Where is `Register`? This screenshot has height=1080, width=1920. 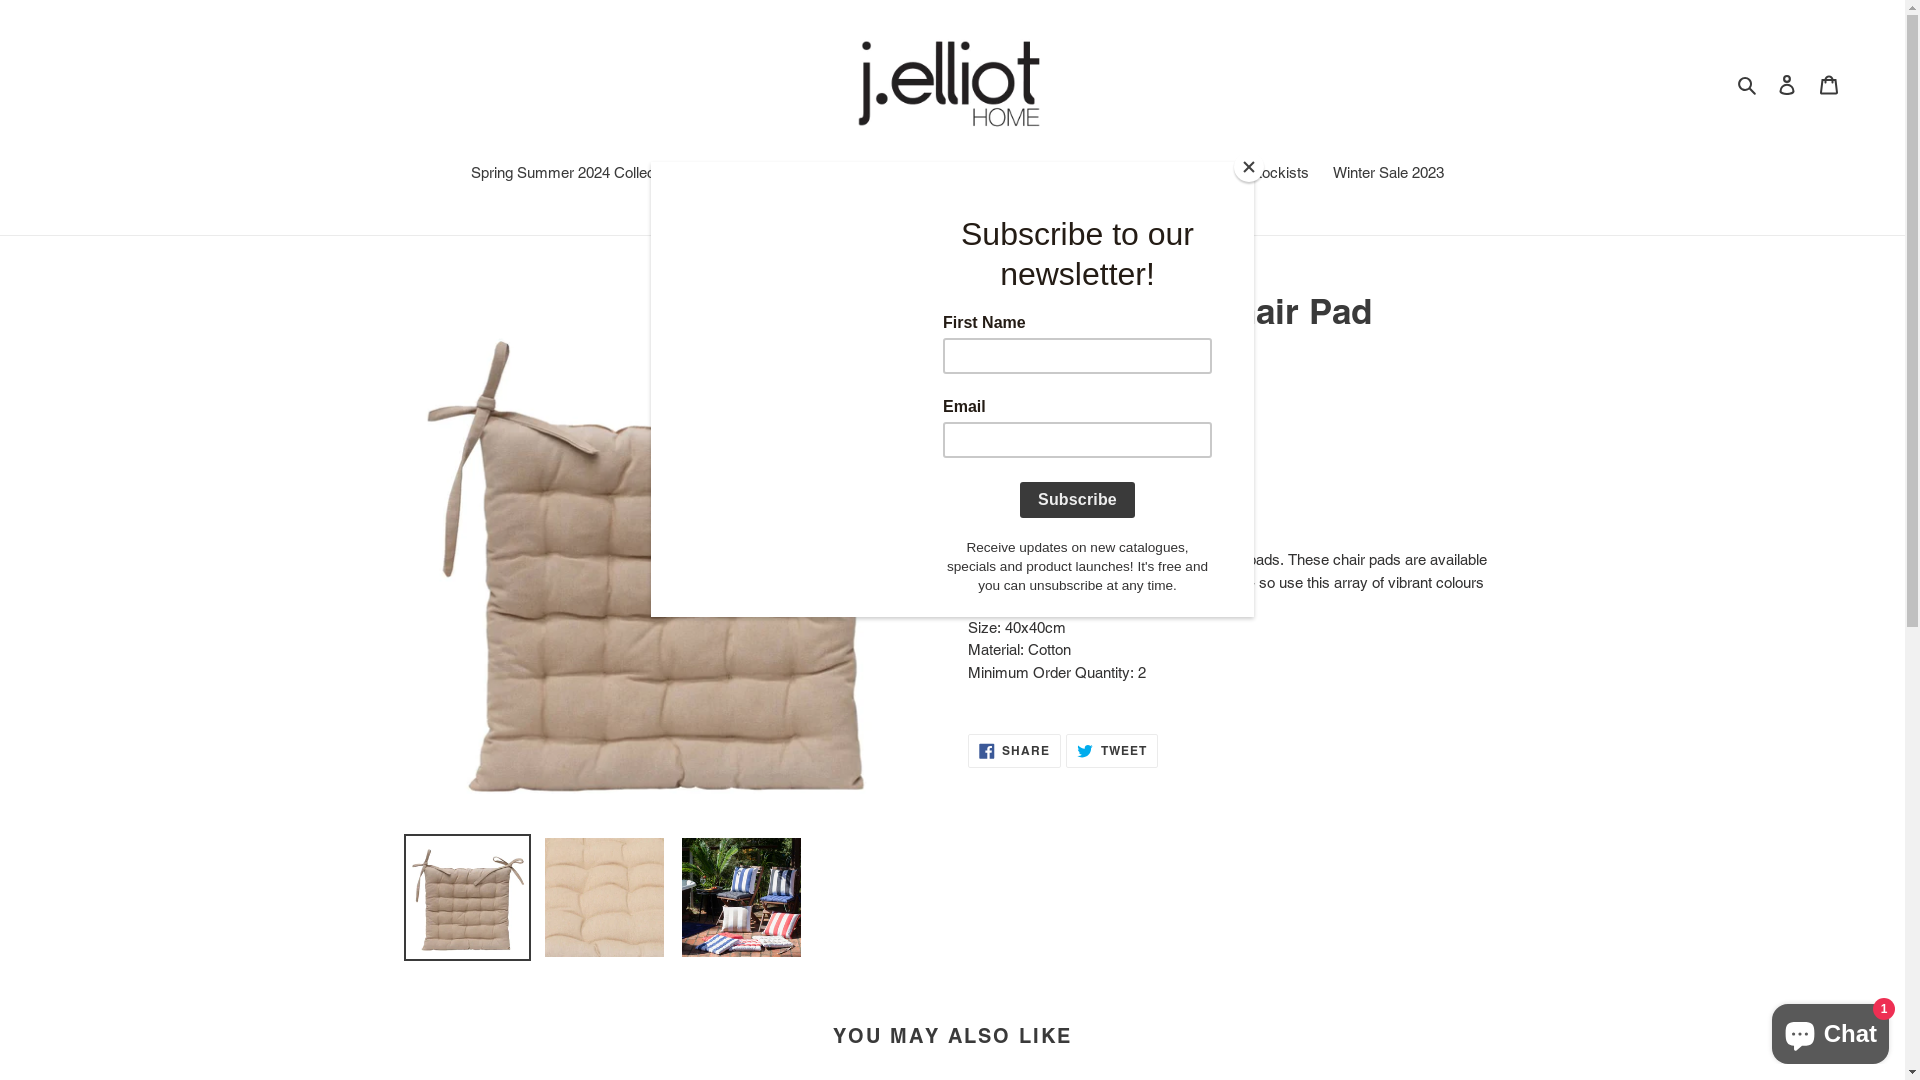 Register is located at coordinates (1196, 175).